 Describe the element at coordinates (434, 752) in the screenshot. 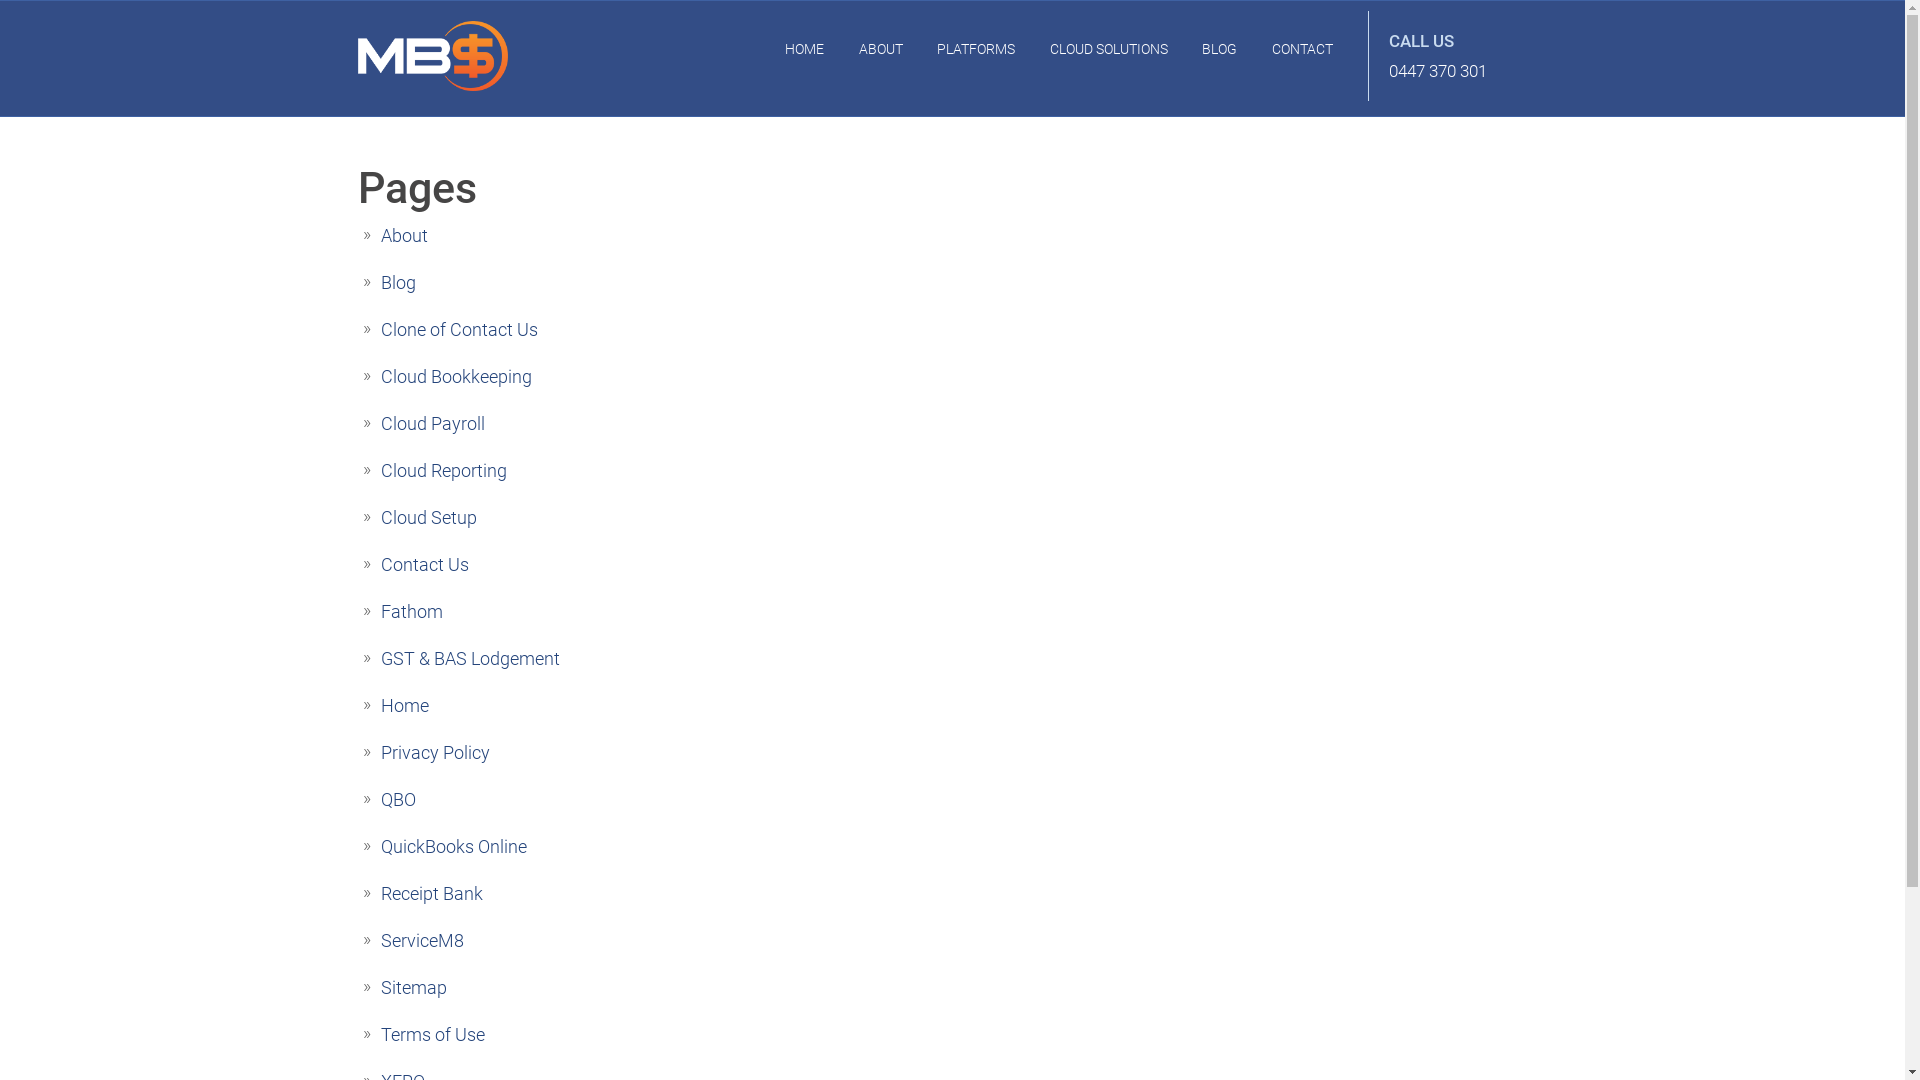

I see `Privacy Policy` at that location.